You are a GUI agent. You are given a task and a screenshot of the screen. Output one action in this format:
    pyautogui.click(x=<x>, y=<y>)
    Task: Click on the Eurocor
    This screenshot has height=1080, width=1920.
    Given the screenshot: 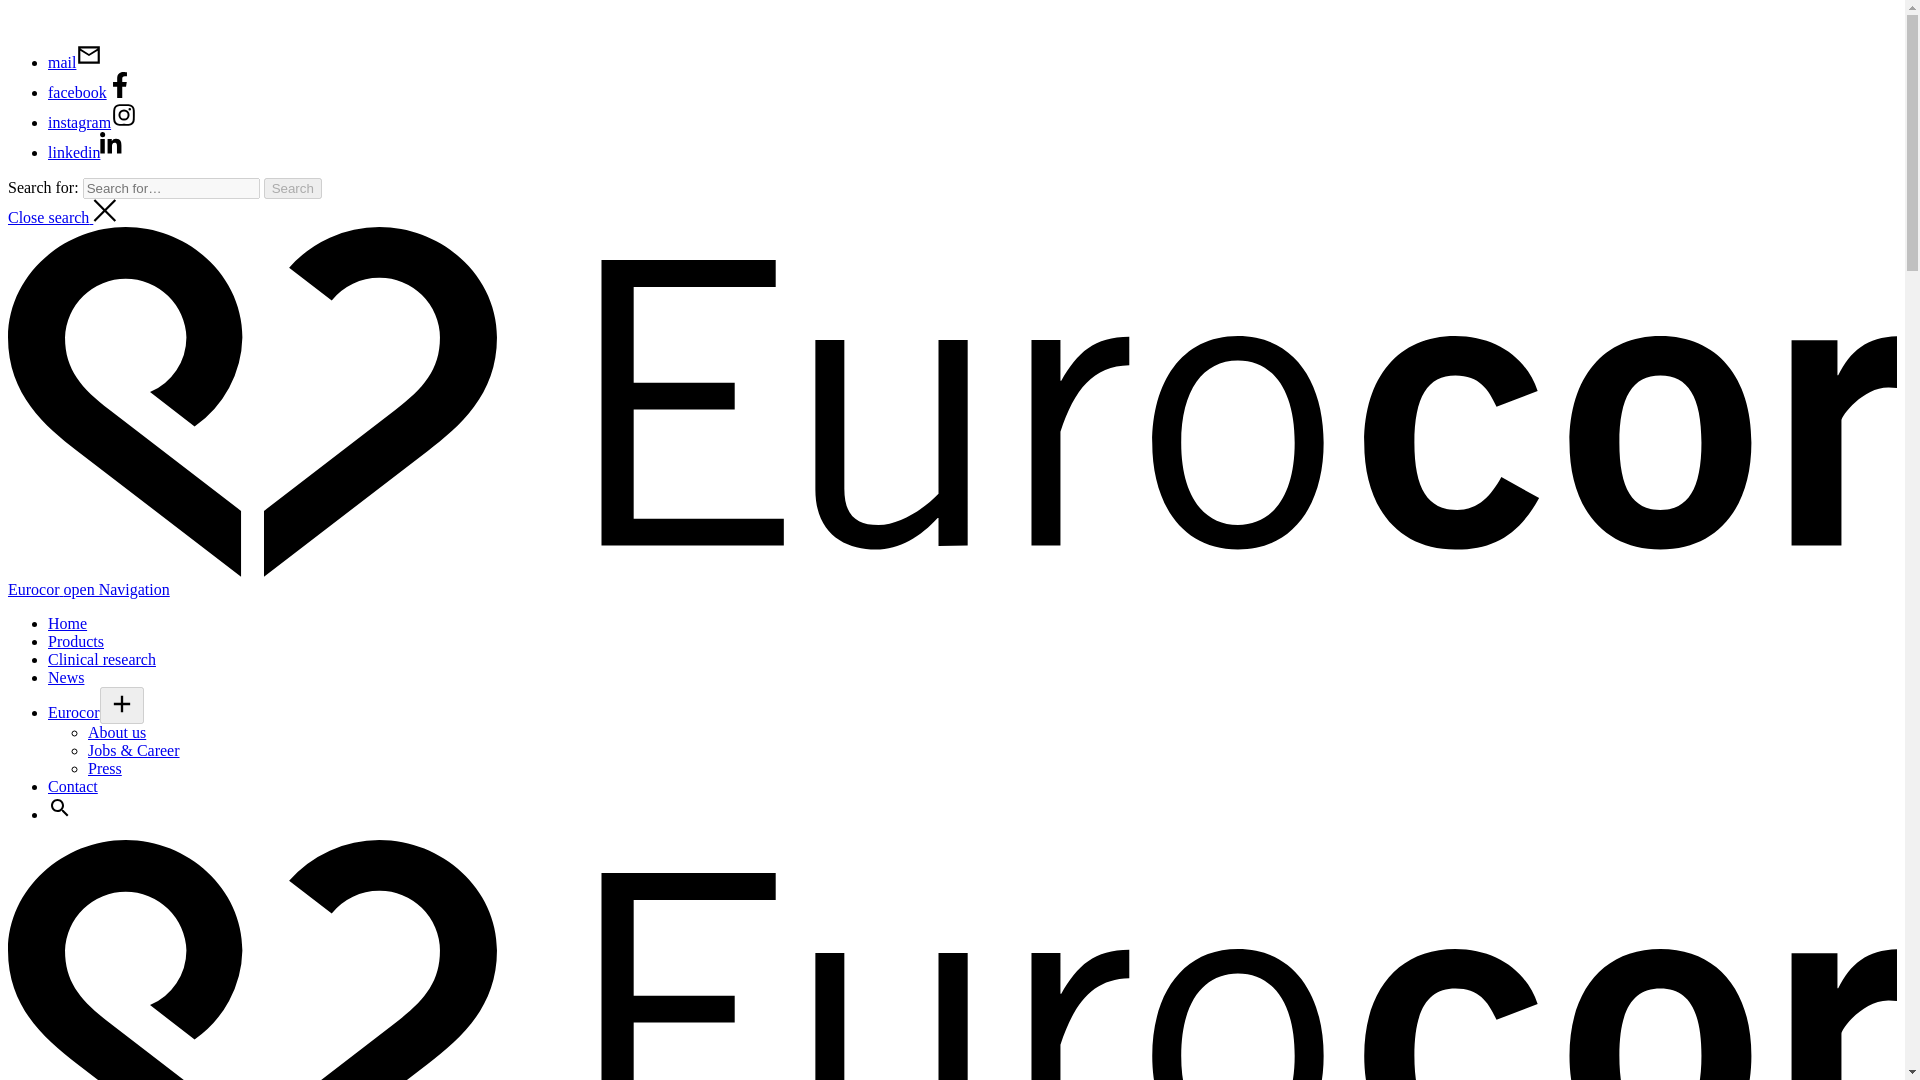 What is the action you would take?
    pyautogui.click(x=74, y=712)
    